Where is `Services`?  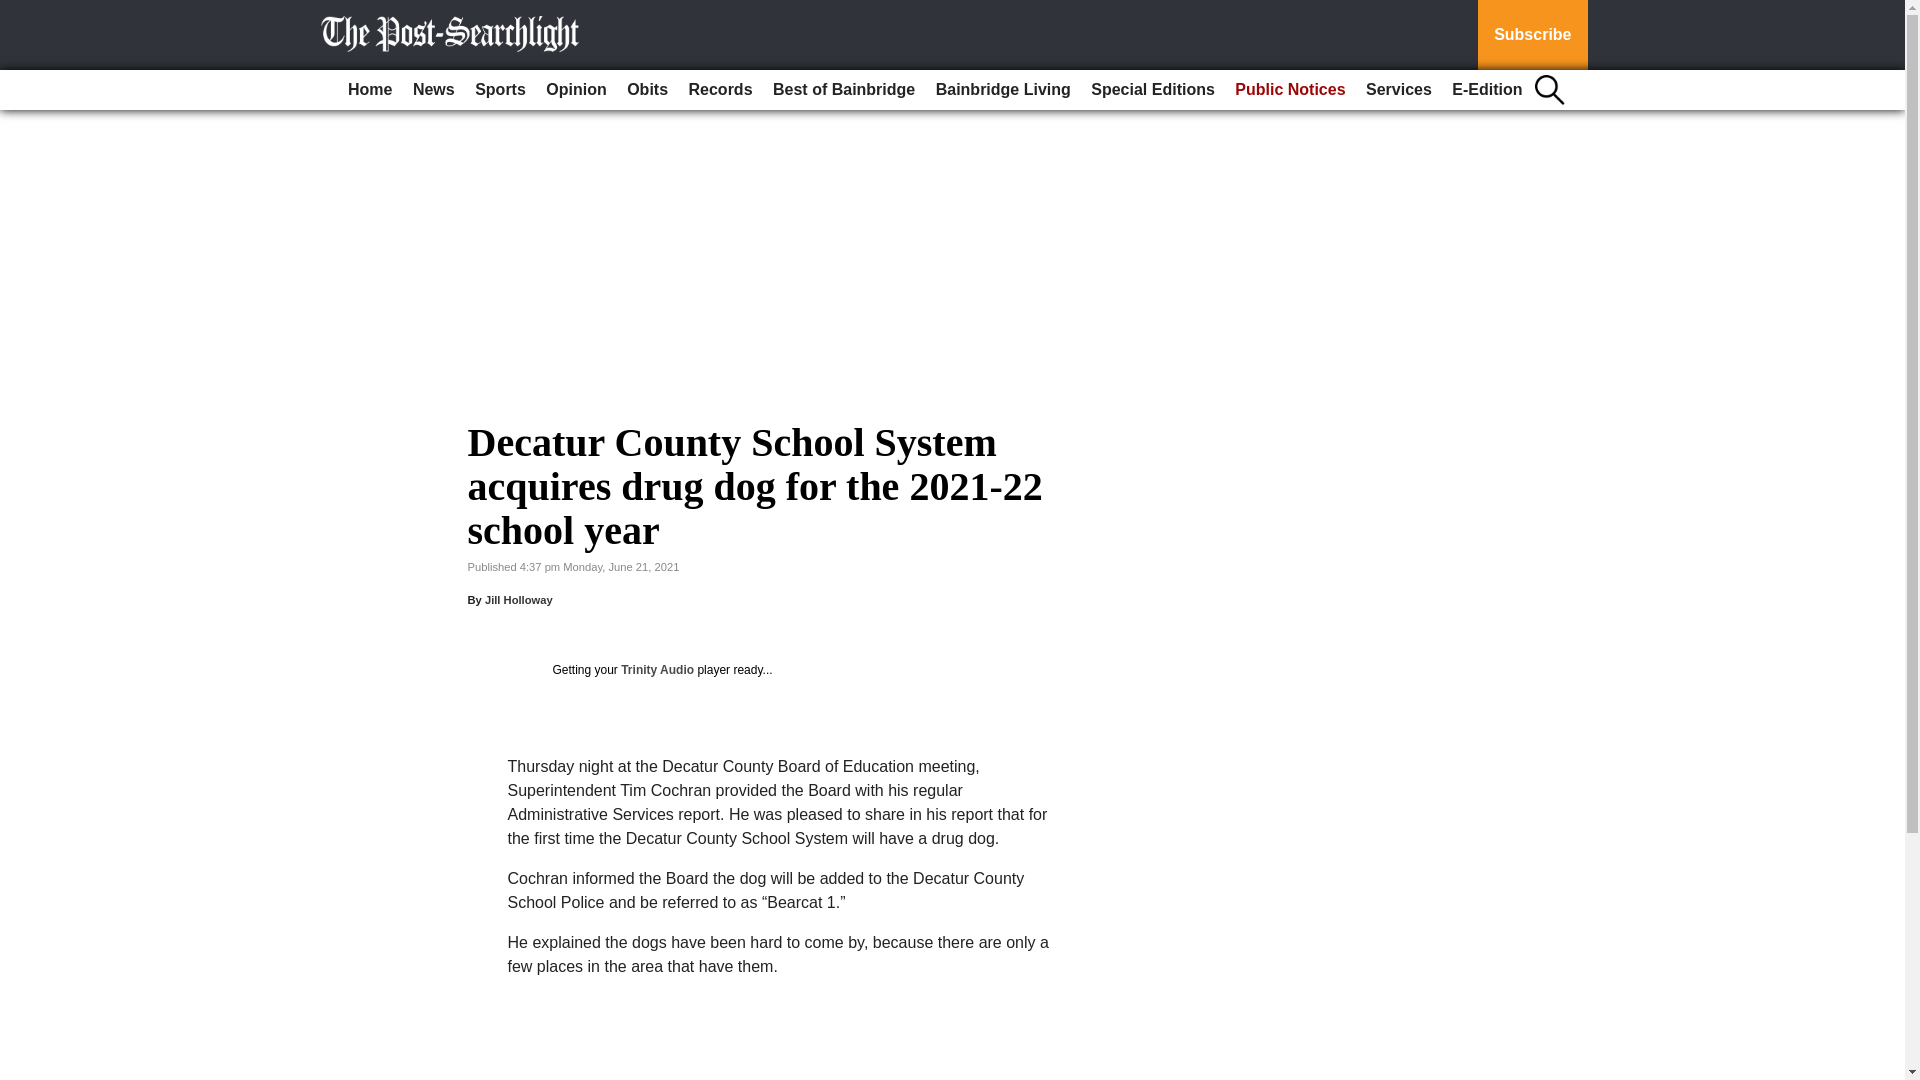
Services is located at coordinates (1398, 90).